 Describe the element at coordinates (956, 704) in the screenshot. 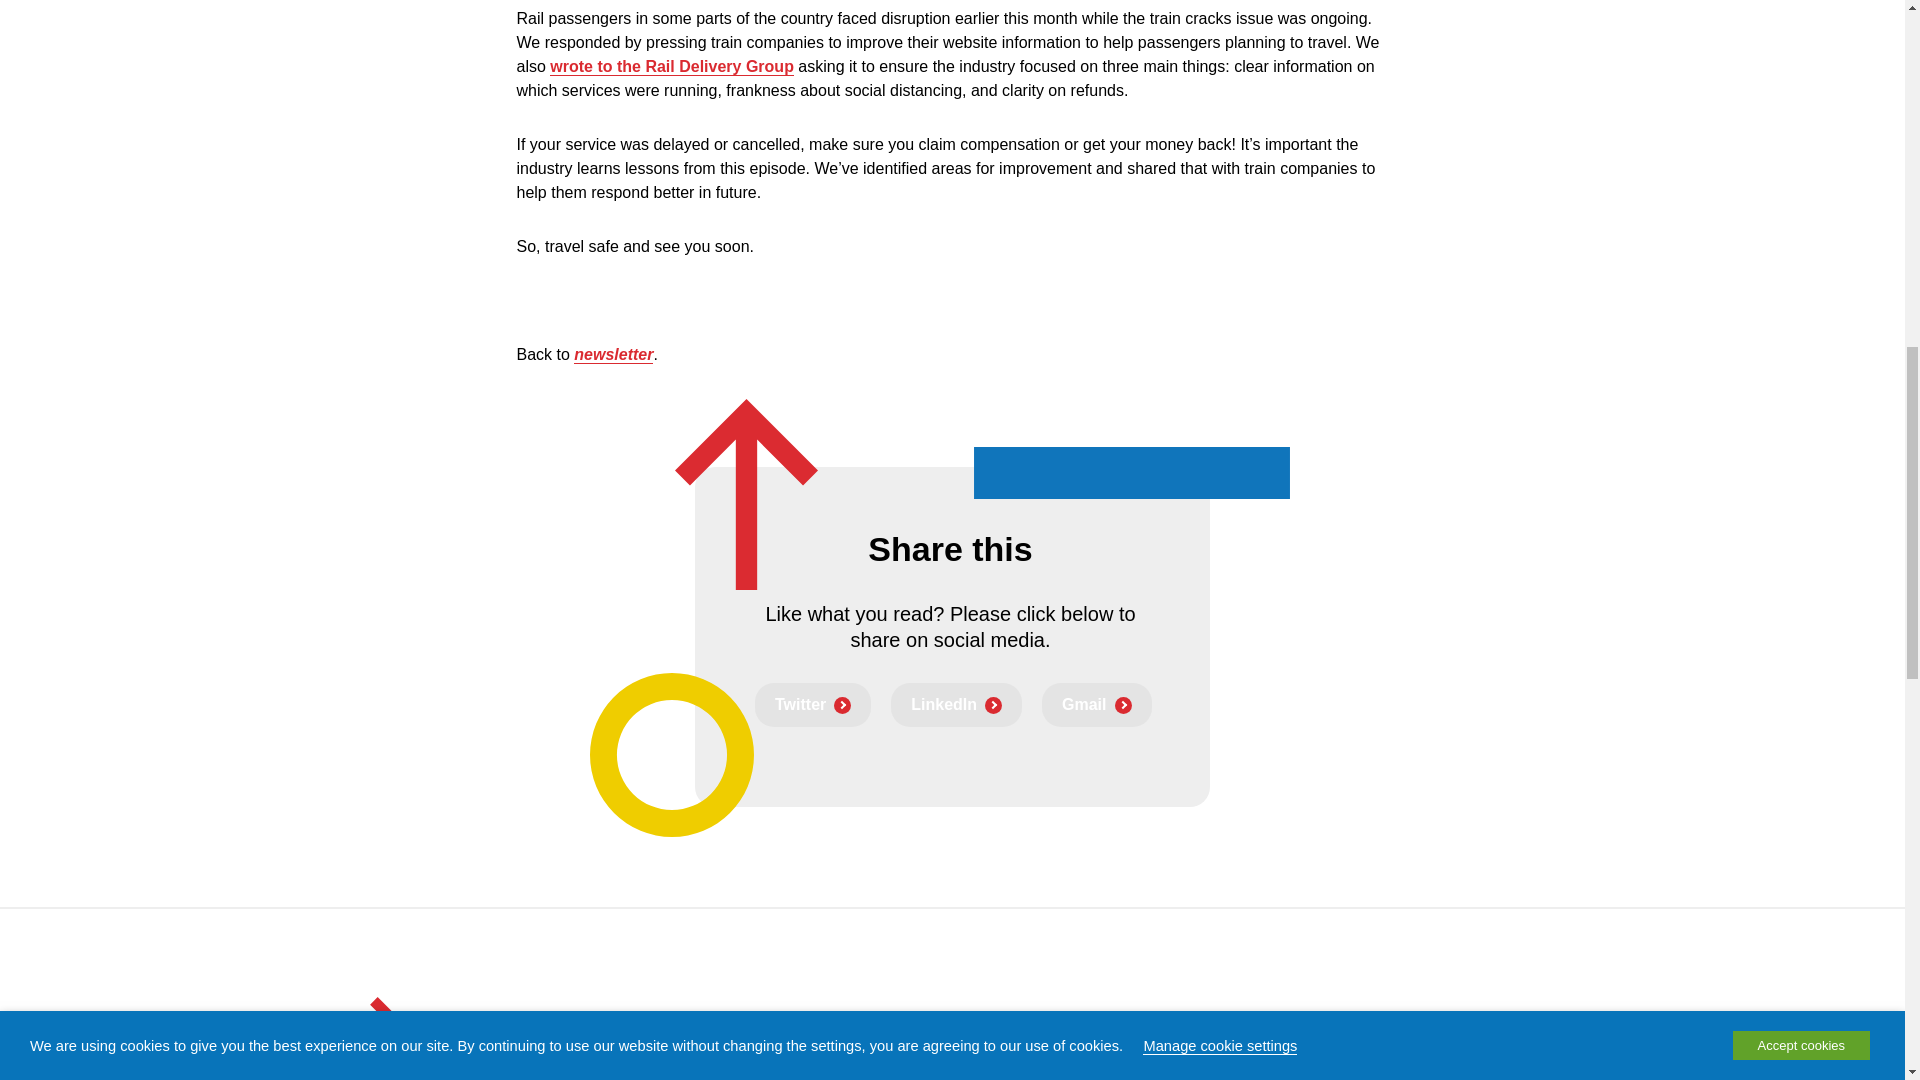

I see `LinkedIn` at that location.